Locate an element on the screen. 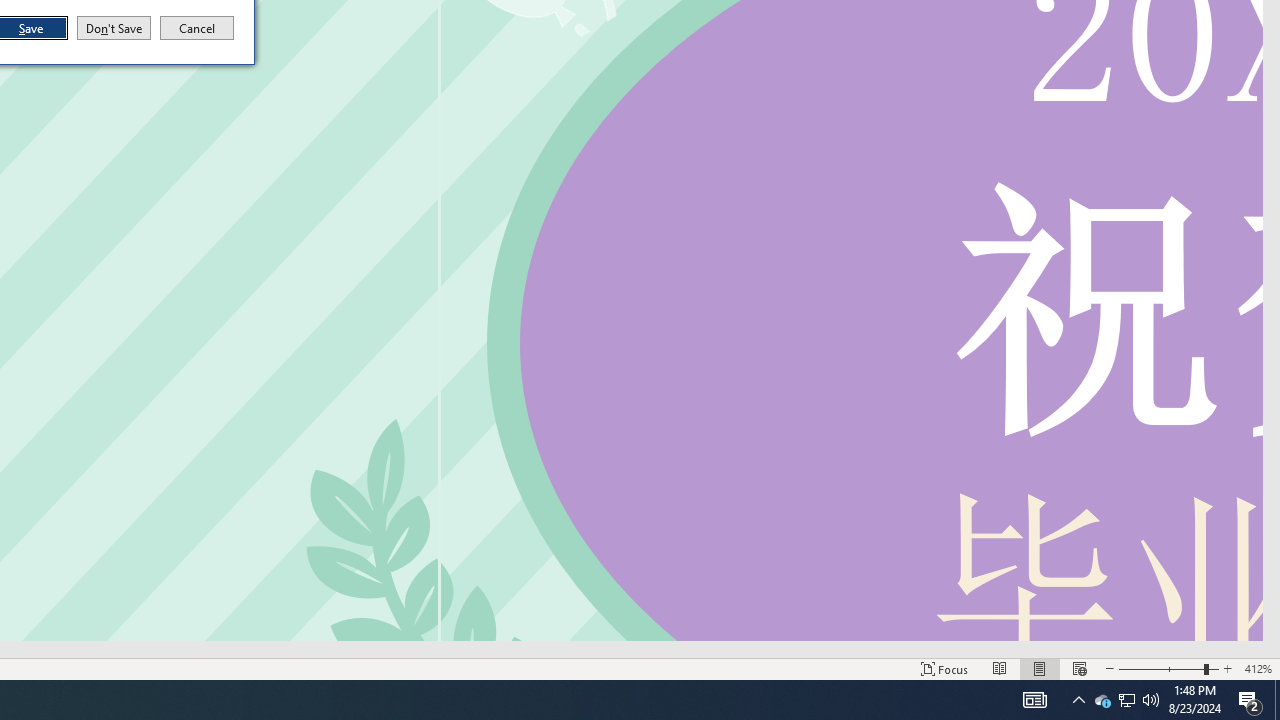 The height and width of the screenshot is (720, 1280). Notification Chevron is located at coordinates (1151, 700).